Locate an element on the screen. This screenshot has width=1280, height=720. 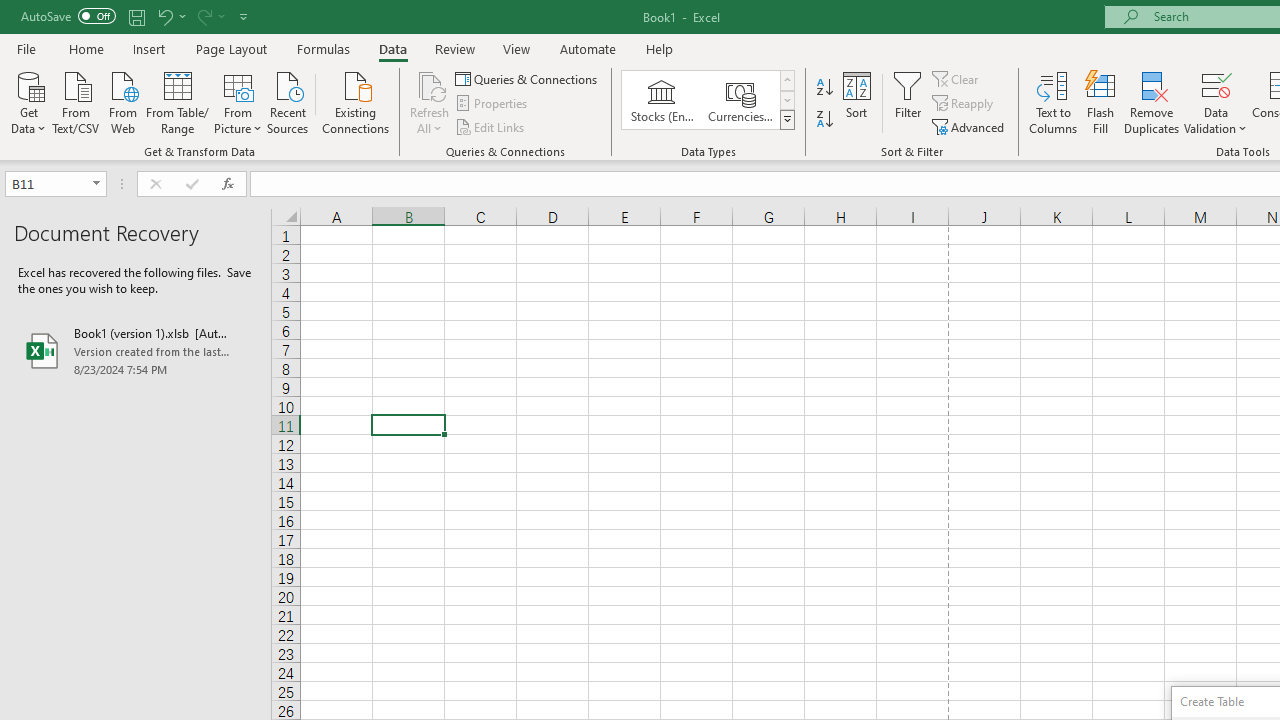
Currencies (English) is located at coordinates (740, 100).